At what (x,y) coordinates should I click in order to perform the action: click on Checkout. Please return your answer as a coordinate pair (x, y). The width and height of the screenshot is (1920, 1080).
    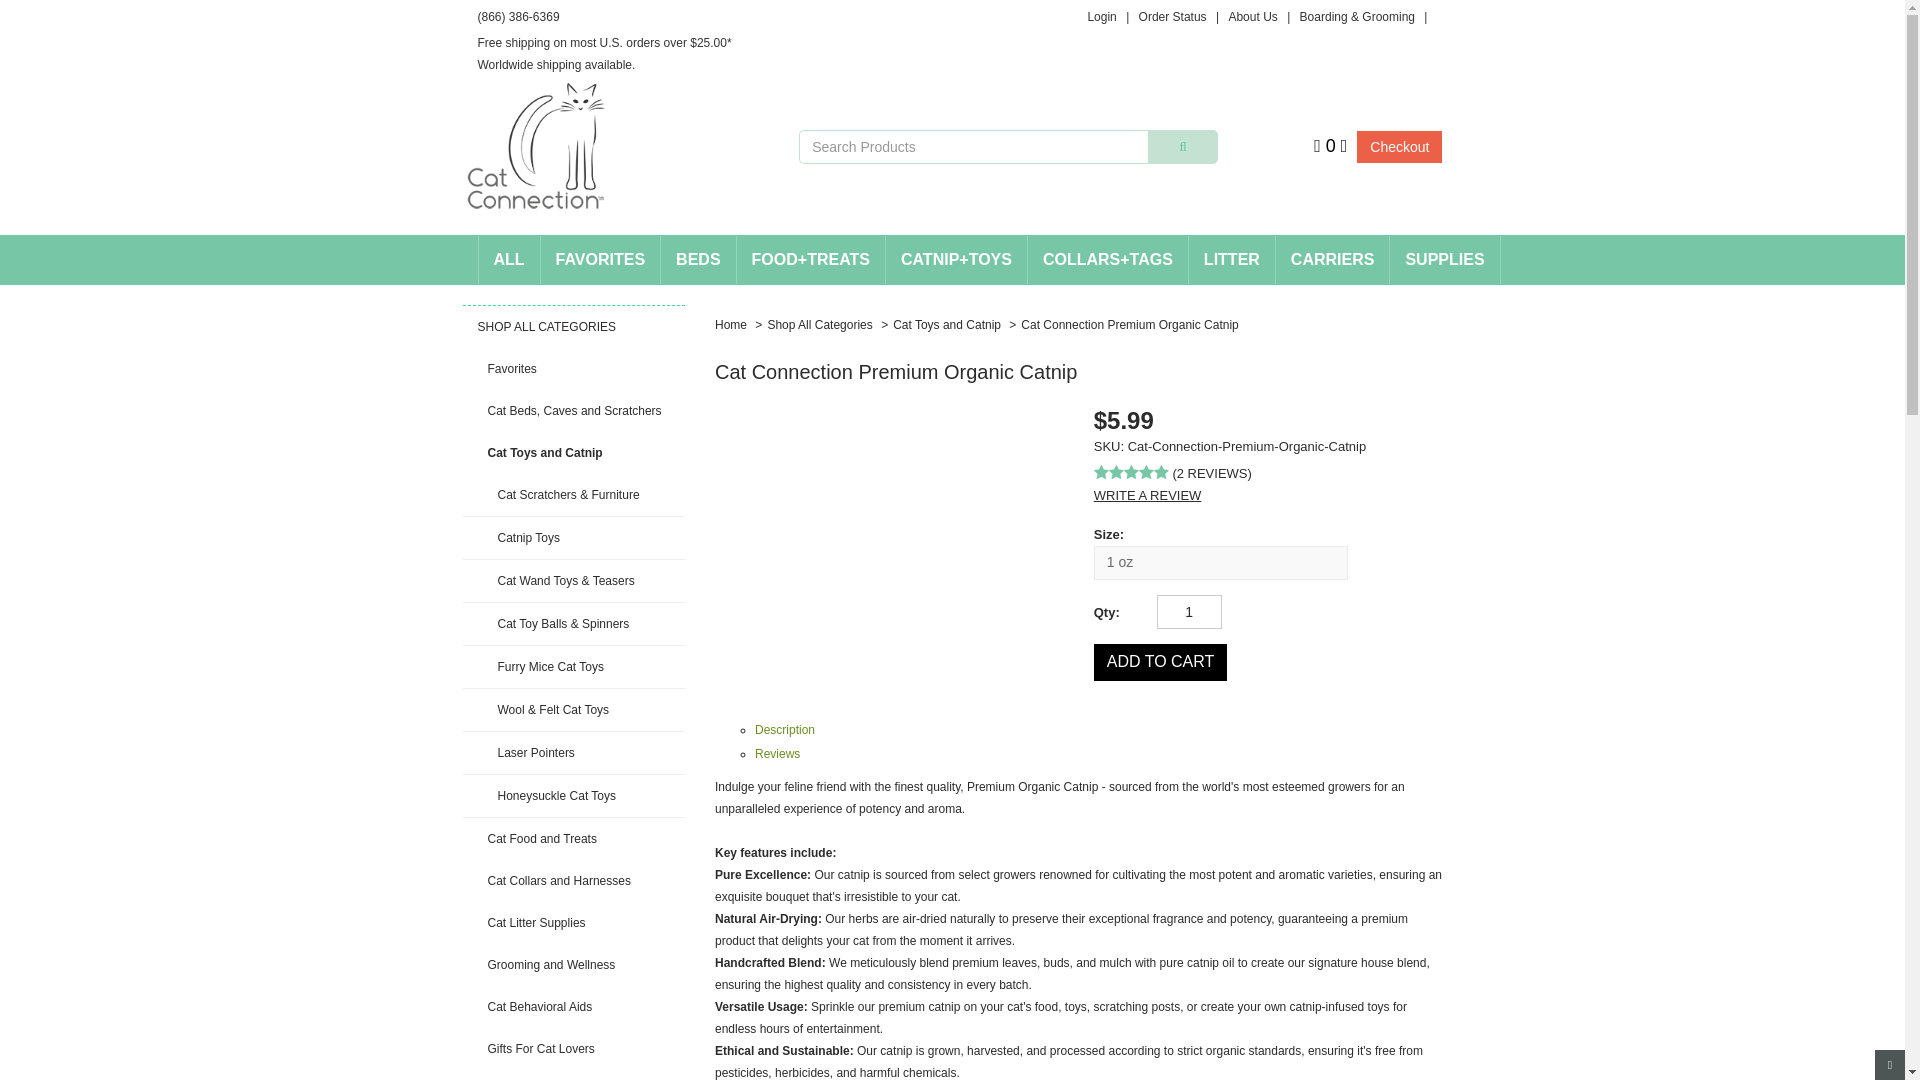
    Looking at the image, I should click on (1399, 146).